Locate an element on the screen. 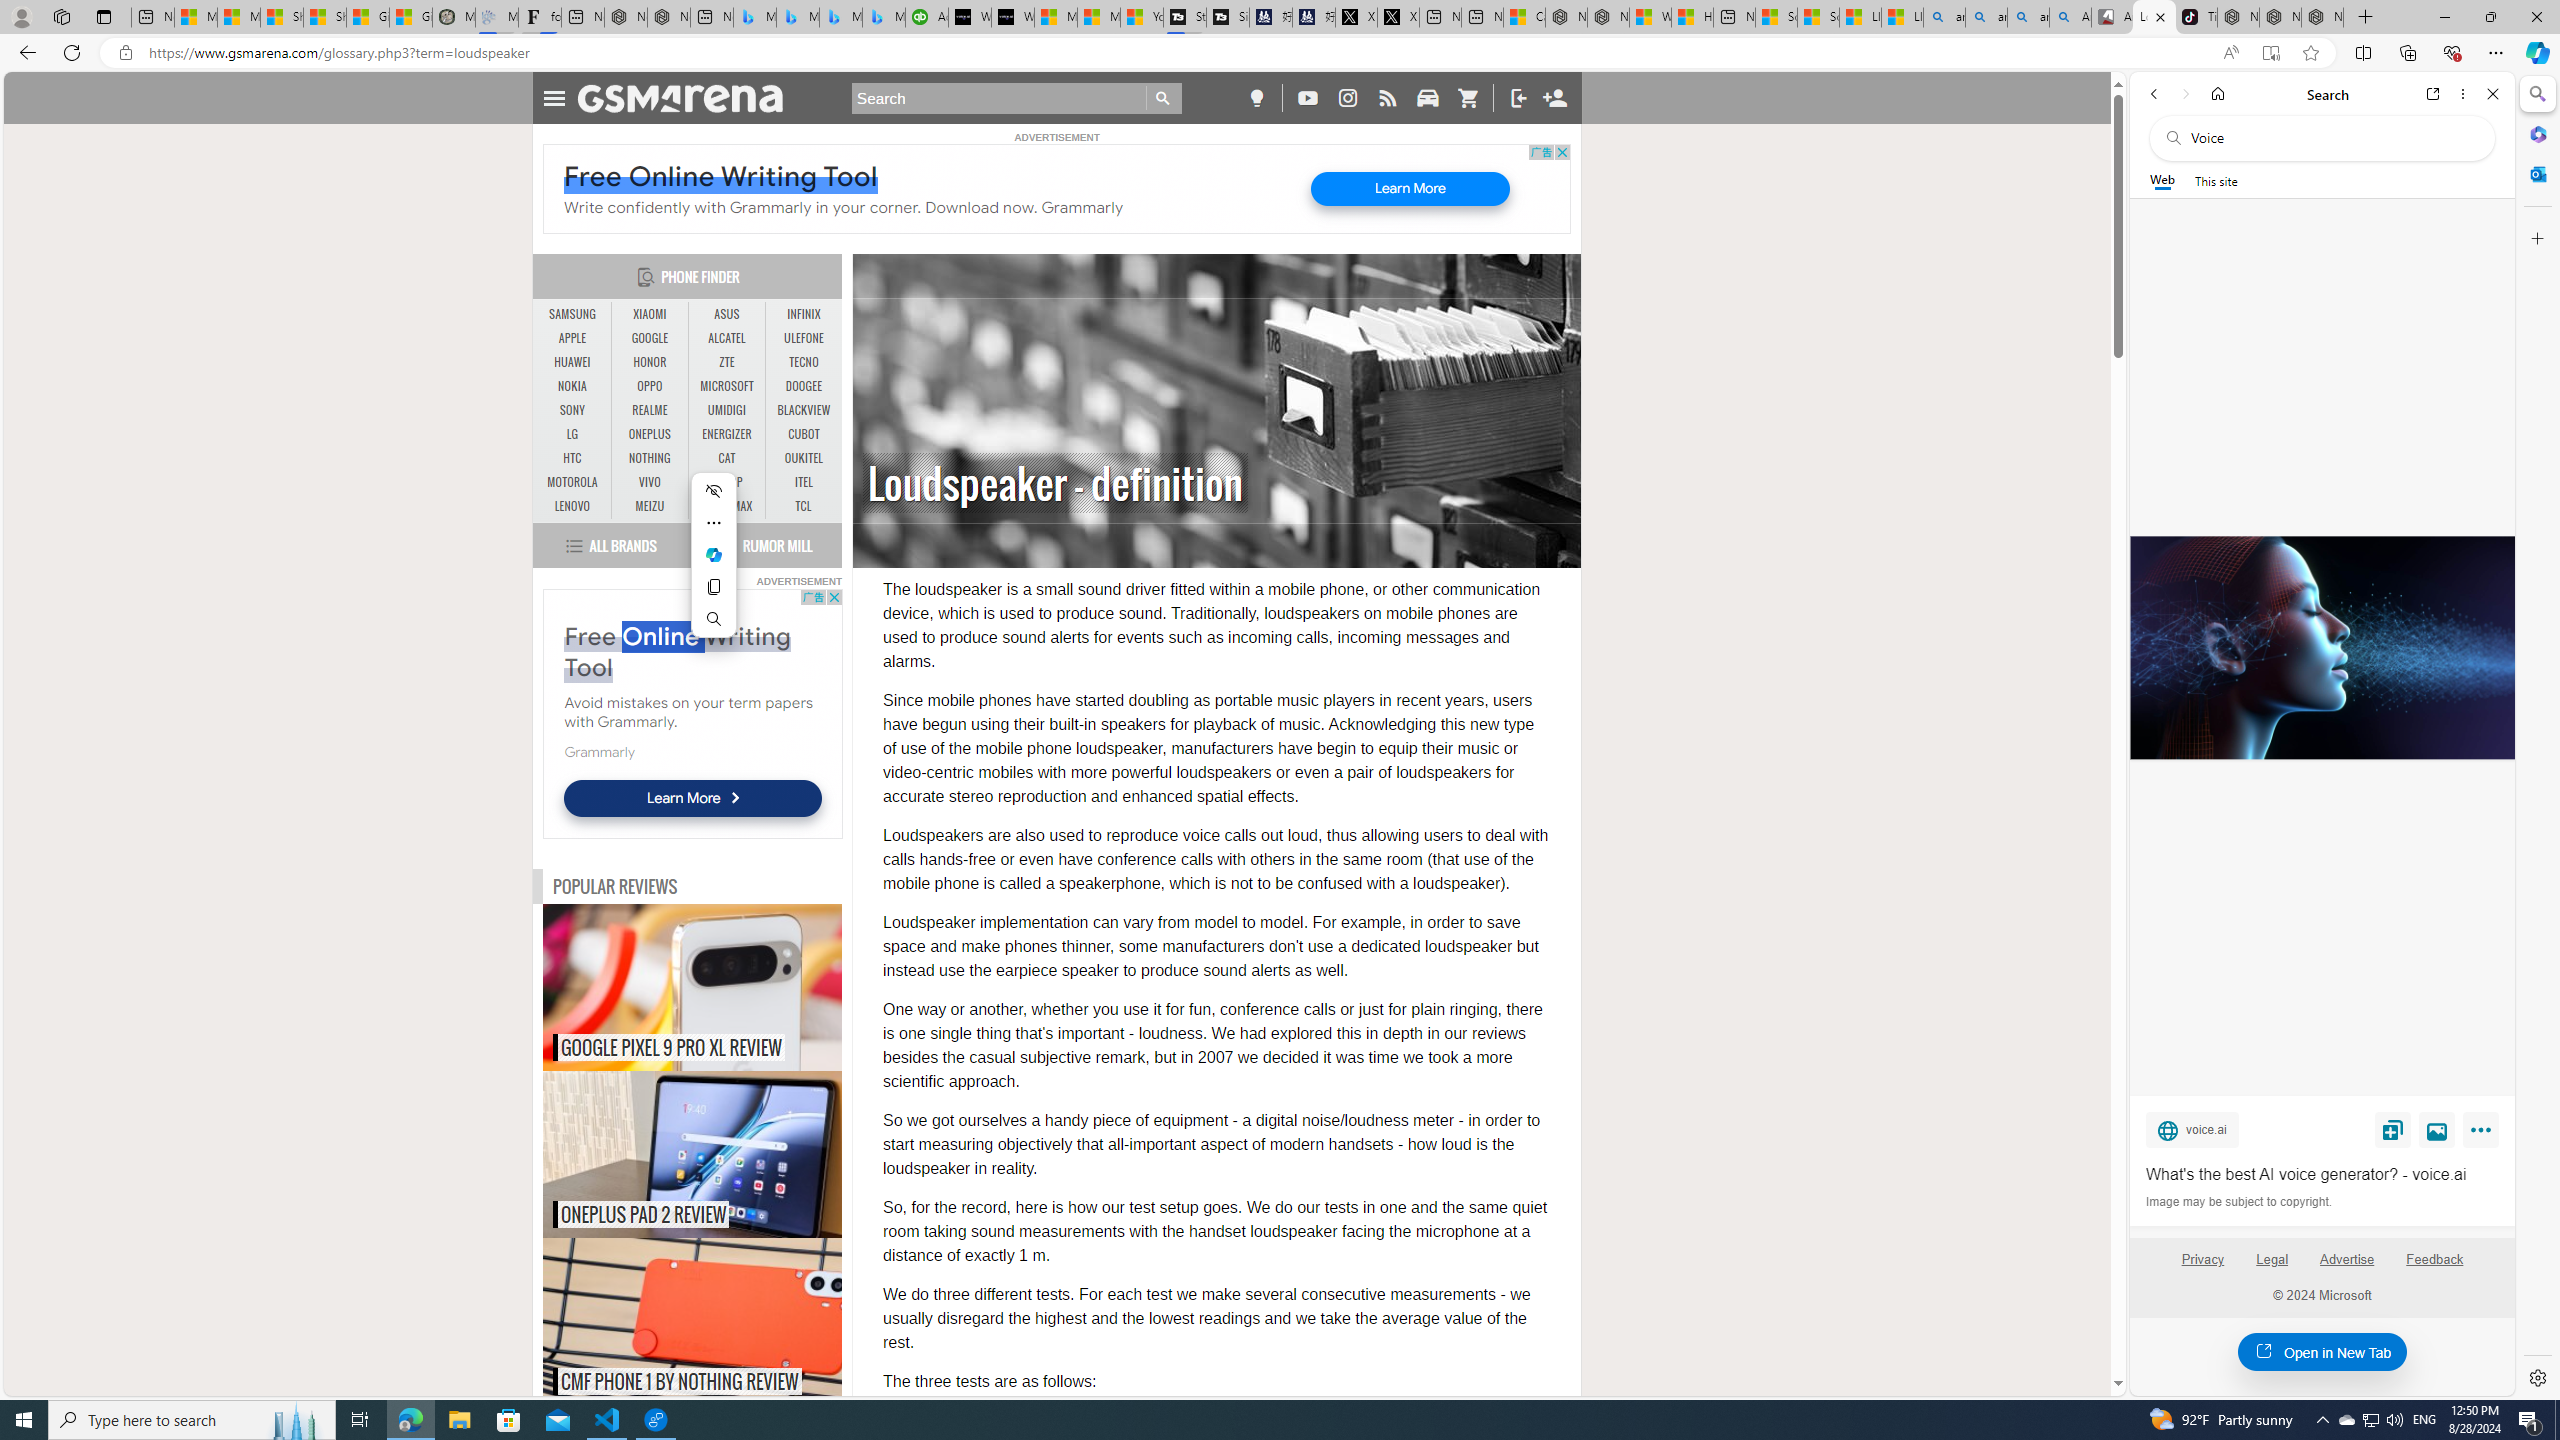  LG is located at coordinates (573, 434).